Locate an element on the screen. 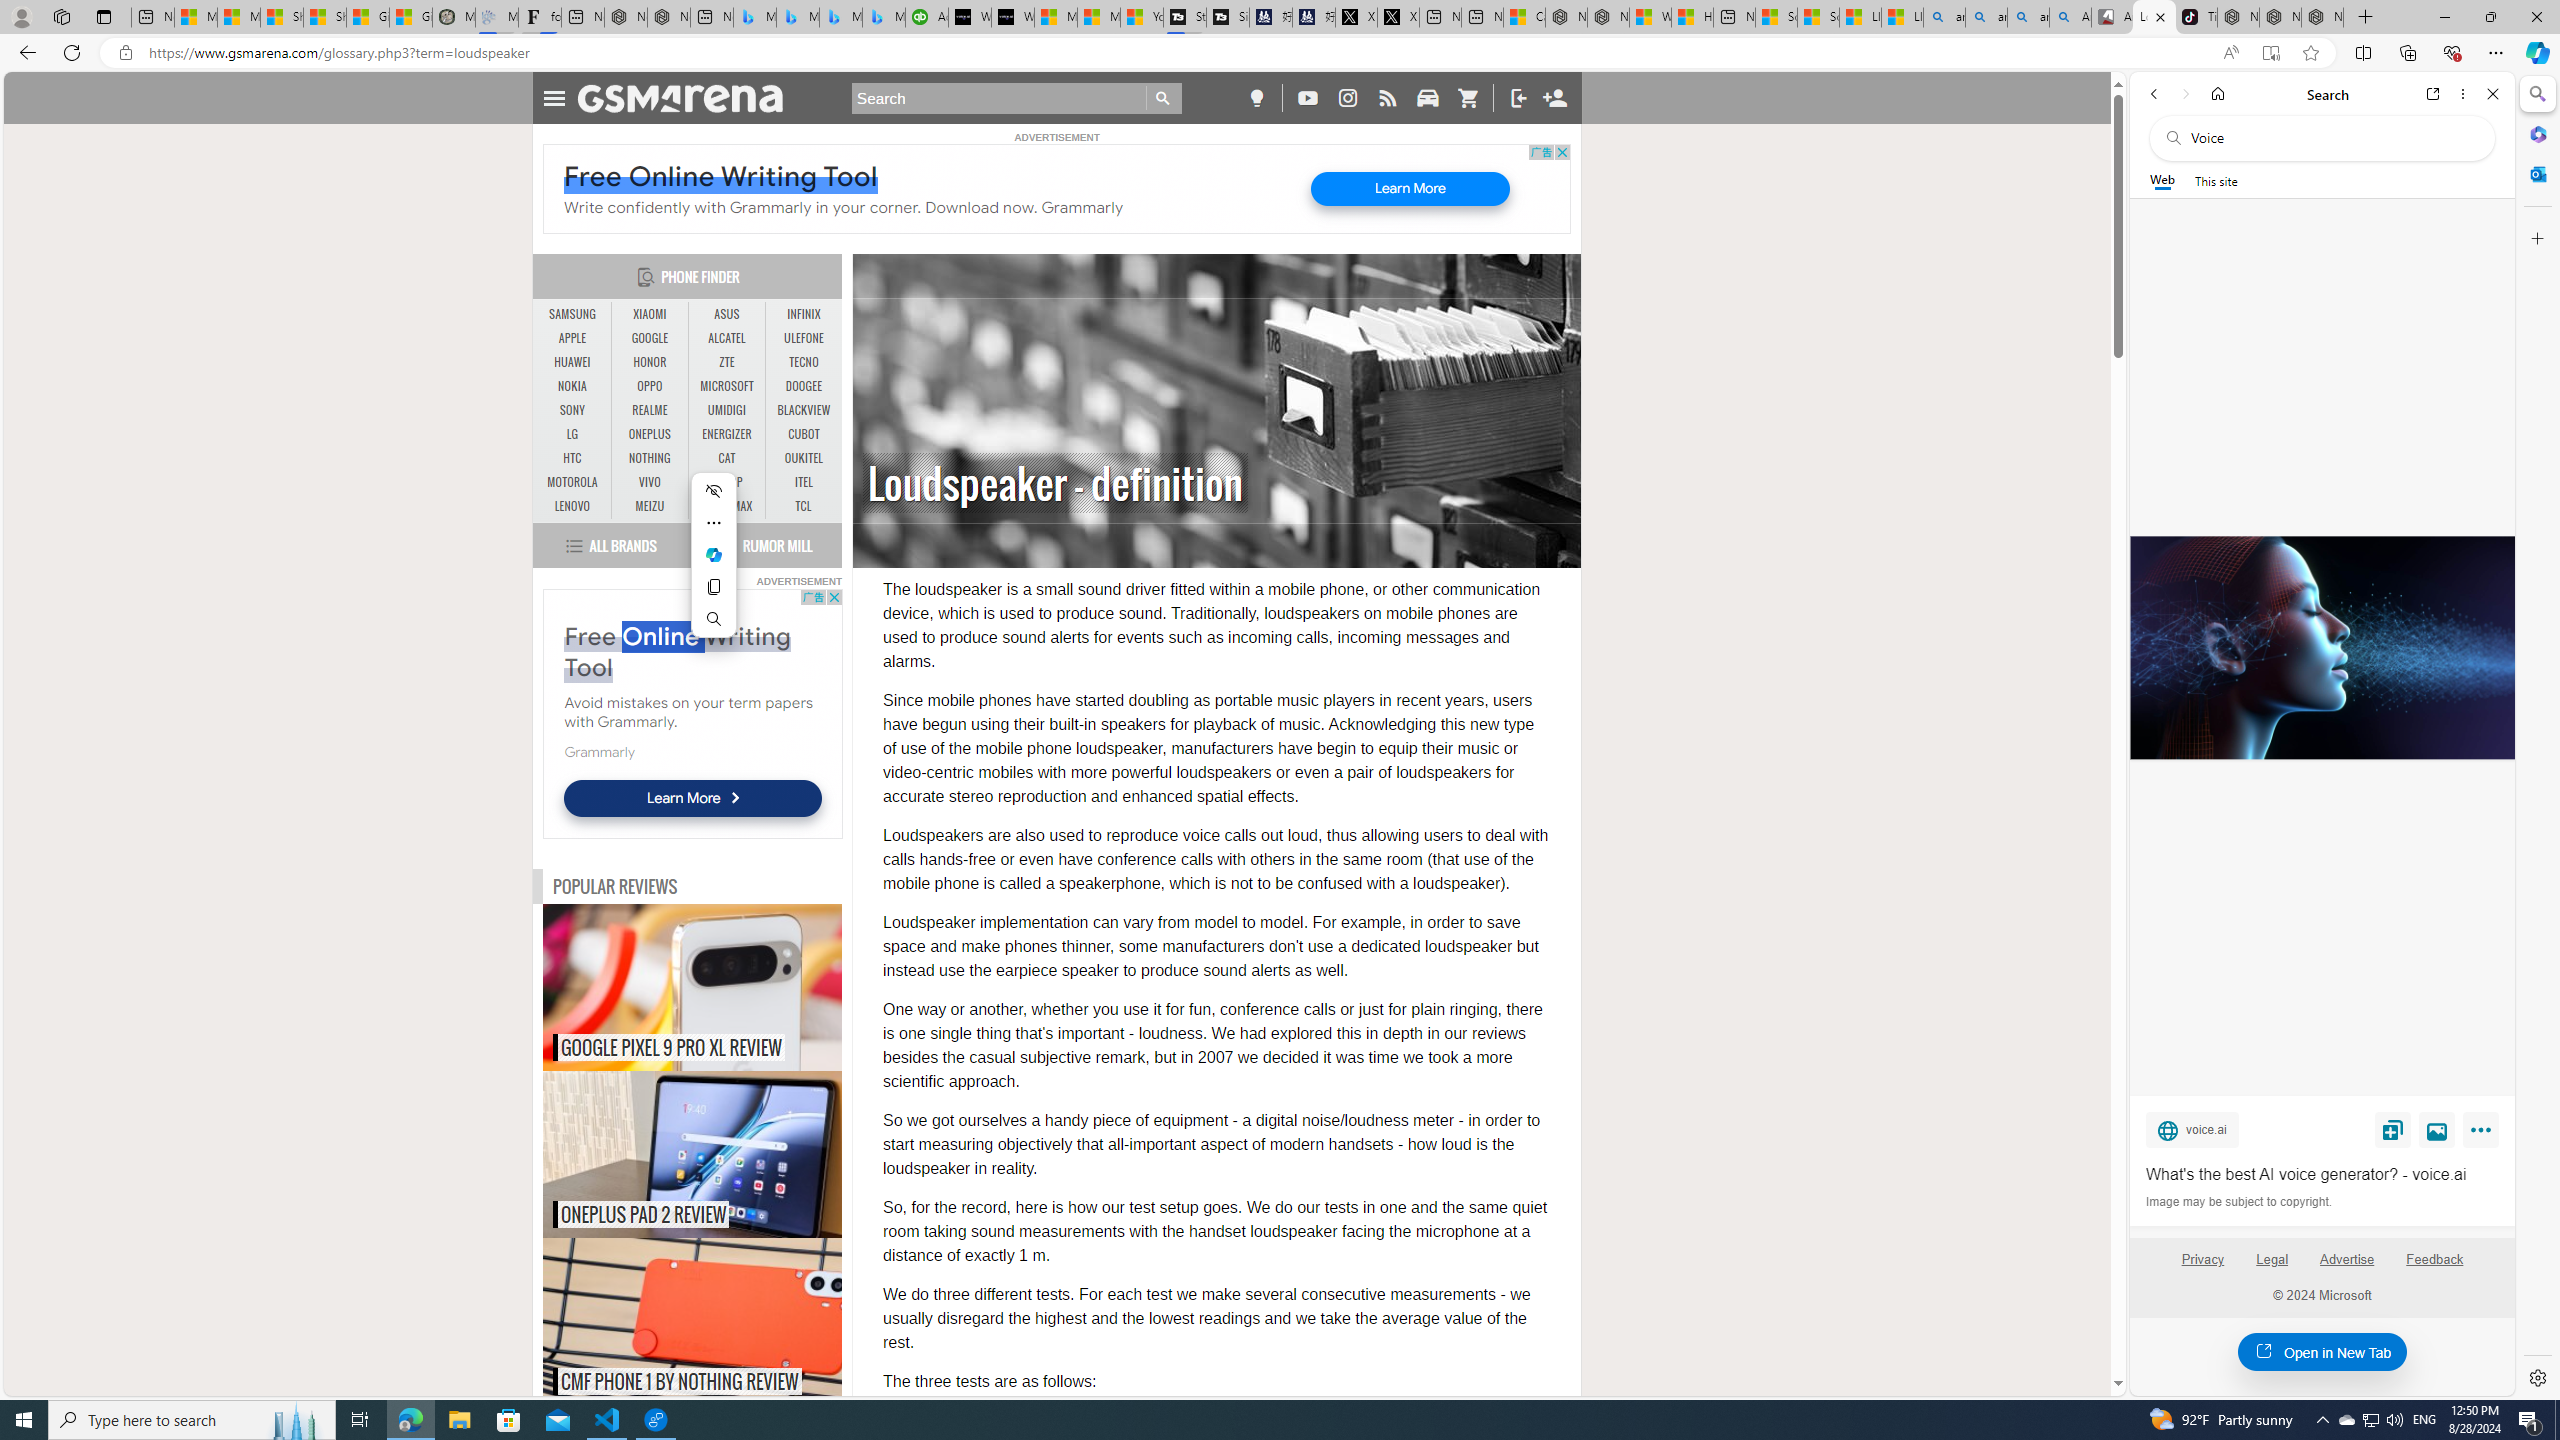  LG is located at coordinates (573, 434).